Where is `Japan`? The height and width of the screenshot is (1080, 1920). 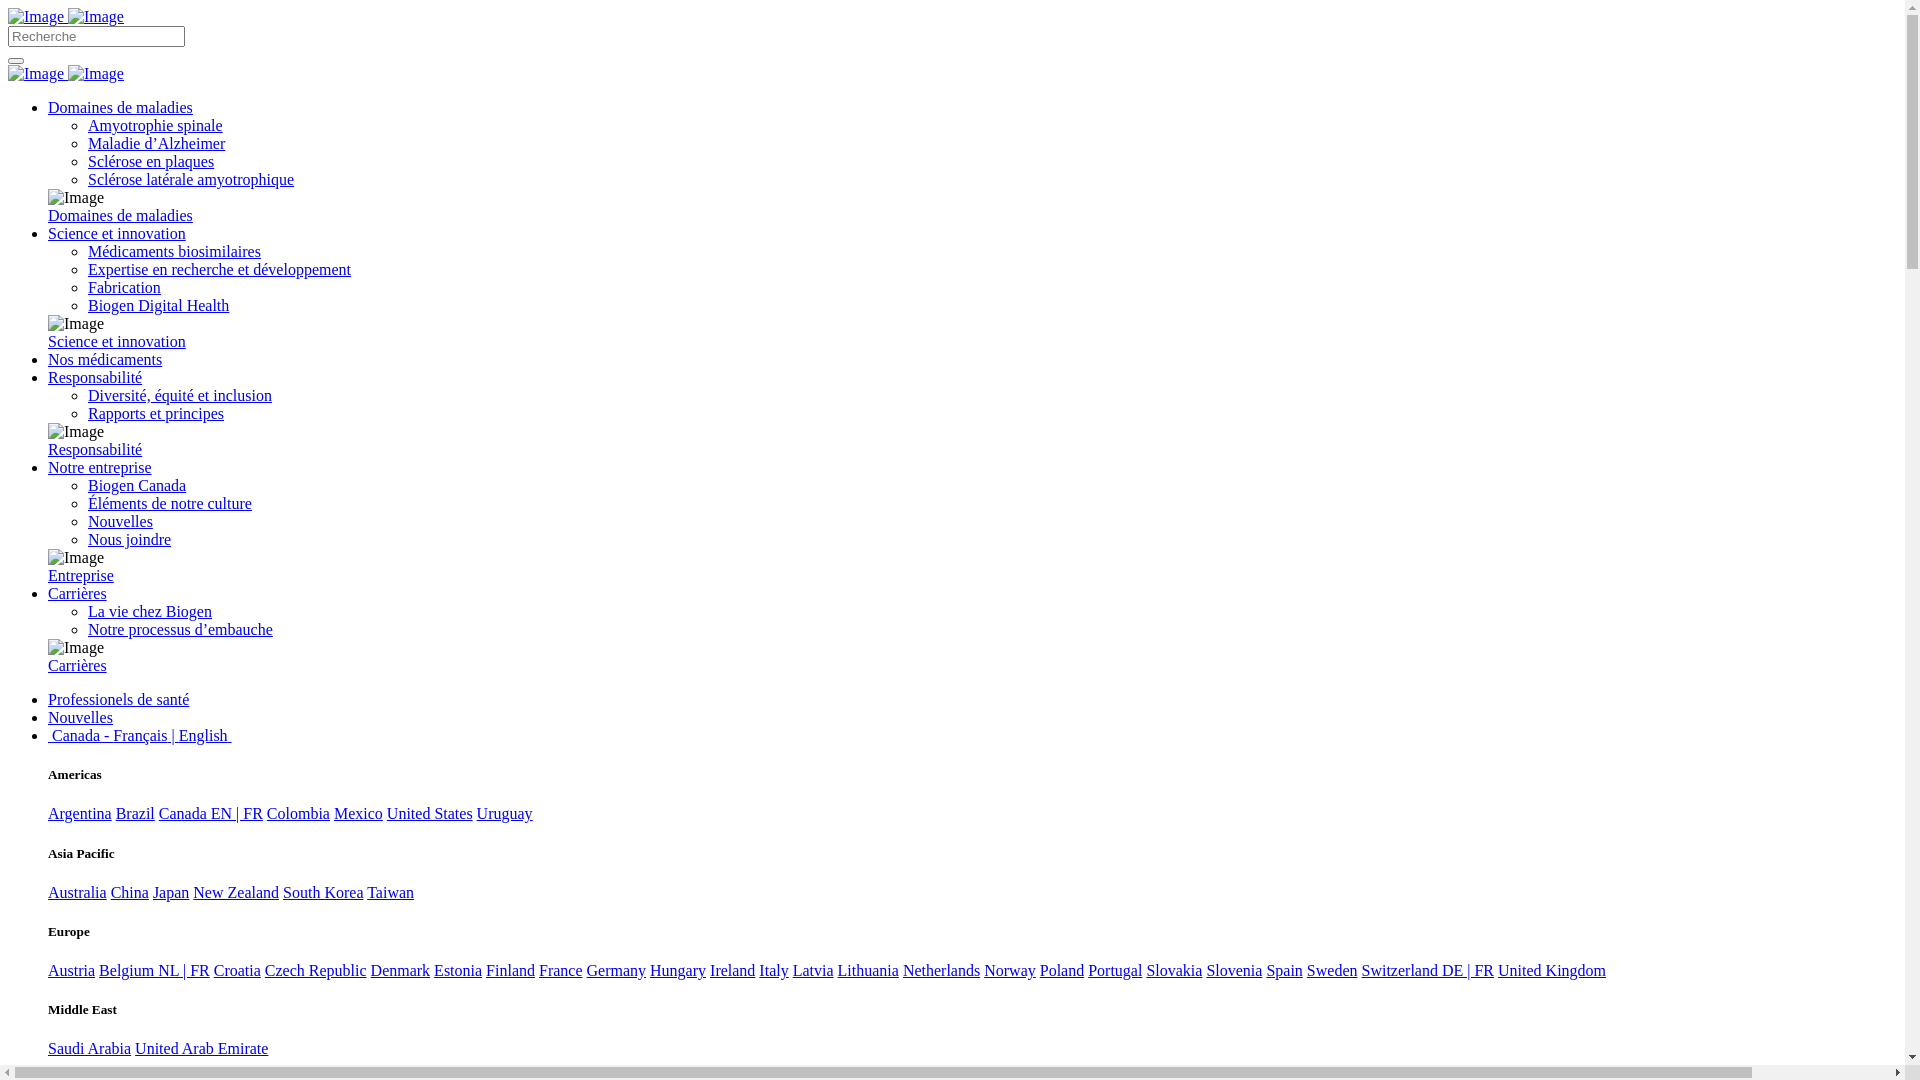
Japan is located at coordinates (171, 892).